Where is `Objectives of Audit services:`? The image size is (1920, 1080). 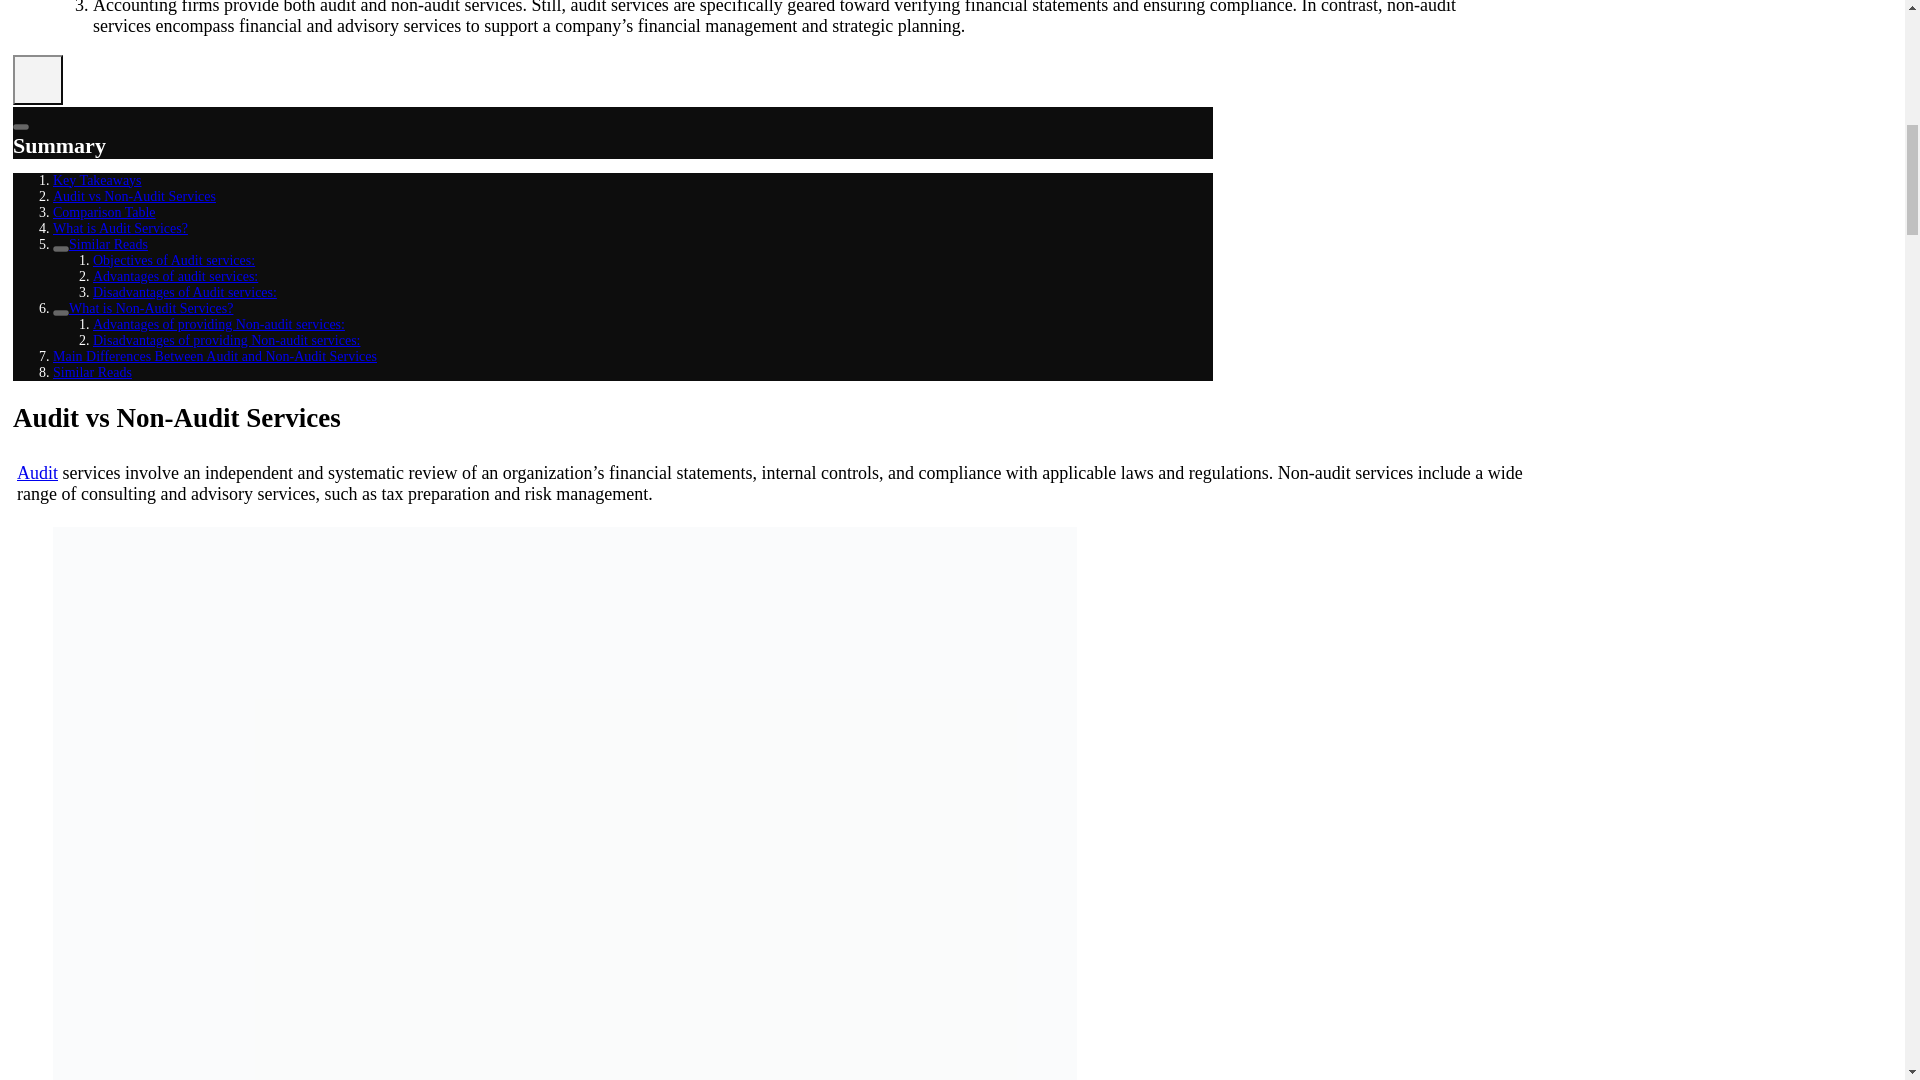
Objectives of Audit services: is located at coordinates (174, 260).